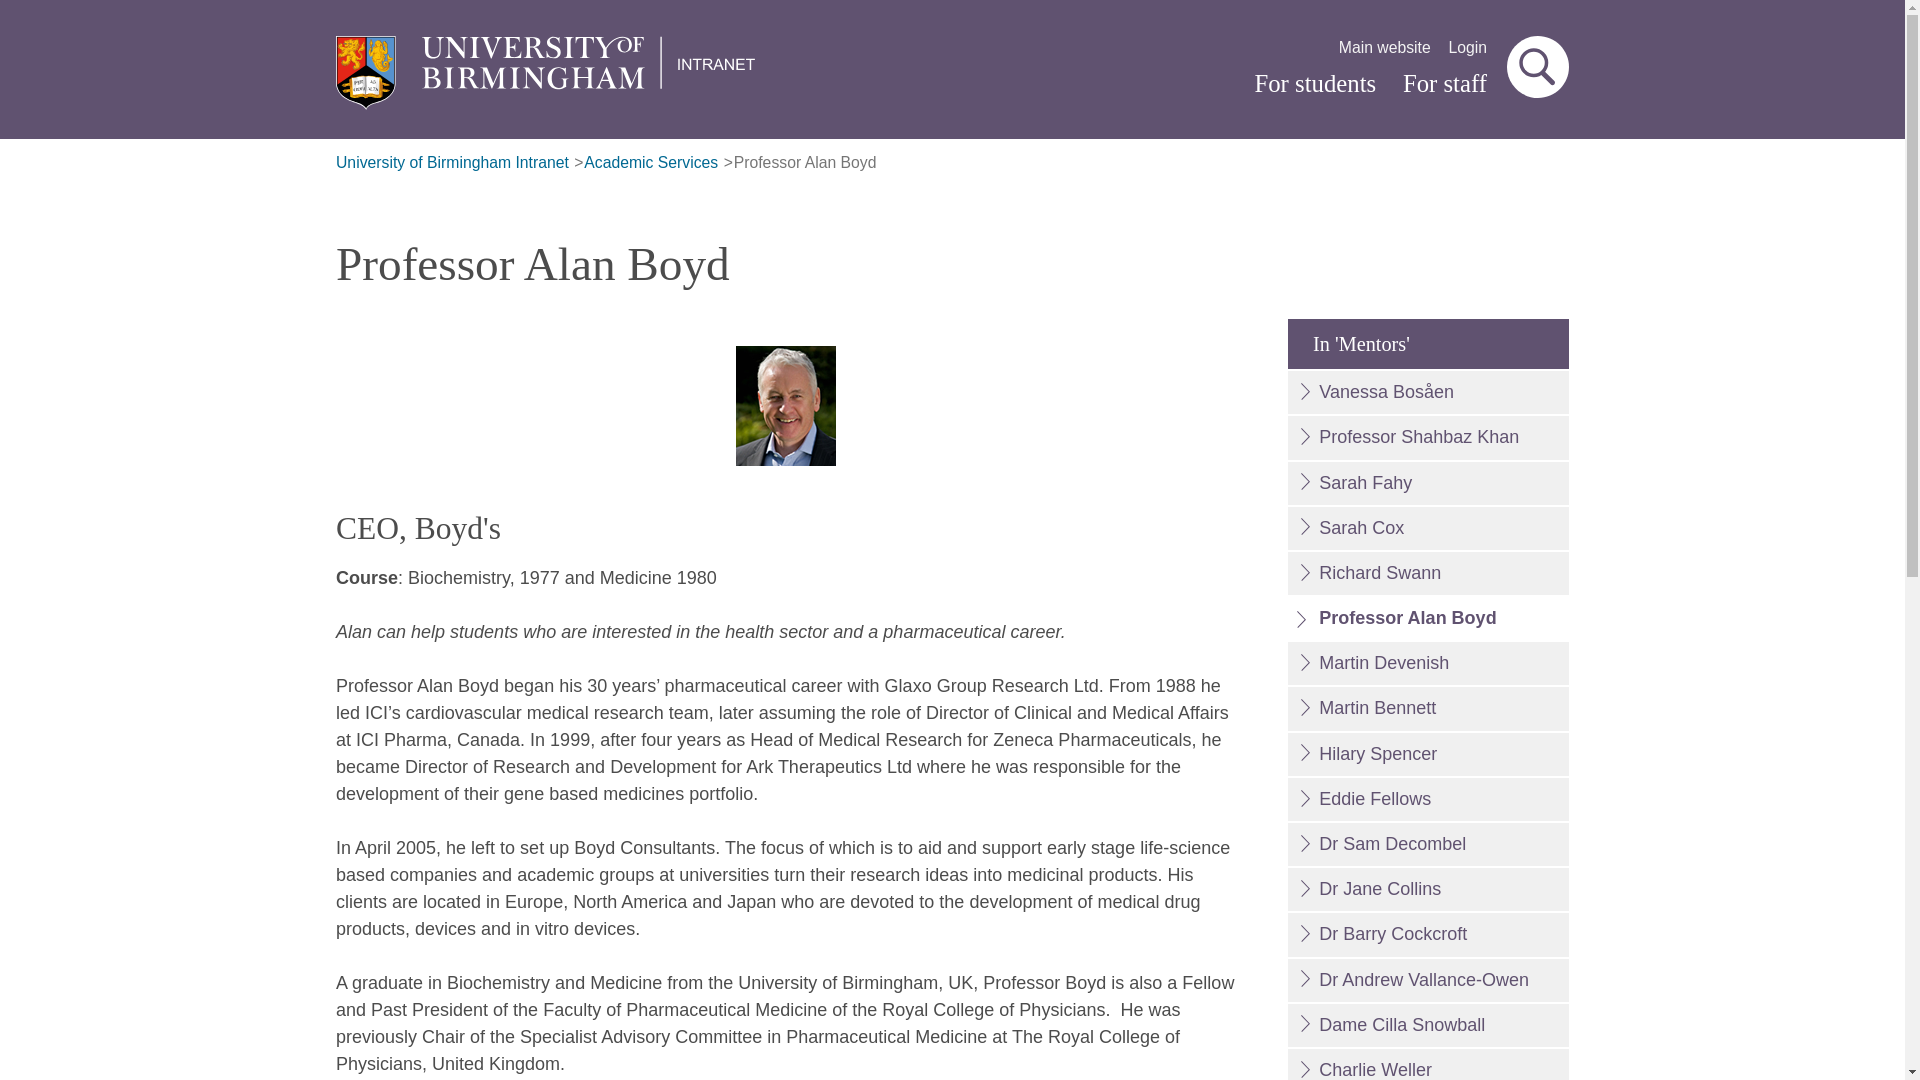 Image resolution: width=1920 pixels, height=1080 pixels. What do you see at coordinates (1428, 528) in the screenshot?
I see `Sarah Cox` at bounding box center [1428, 528].